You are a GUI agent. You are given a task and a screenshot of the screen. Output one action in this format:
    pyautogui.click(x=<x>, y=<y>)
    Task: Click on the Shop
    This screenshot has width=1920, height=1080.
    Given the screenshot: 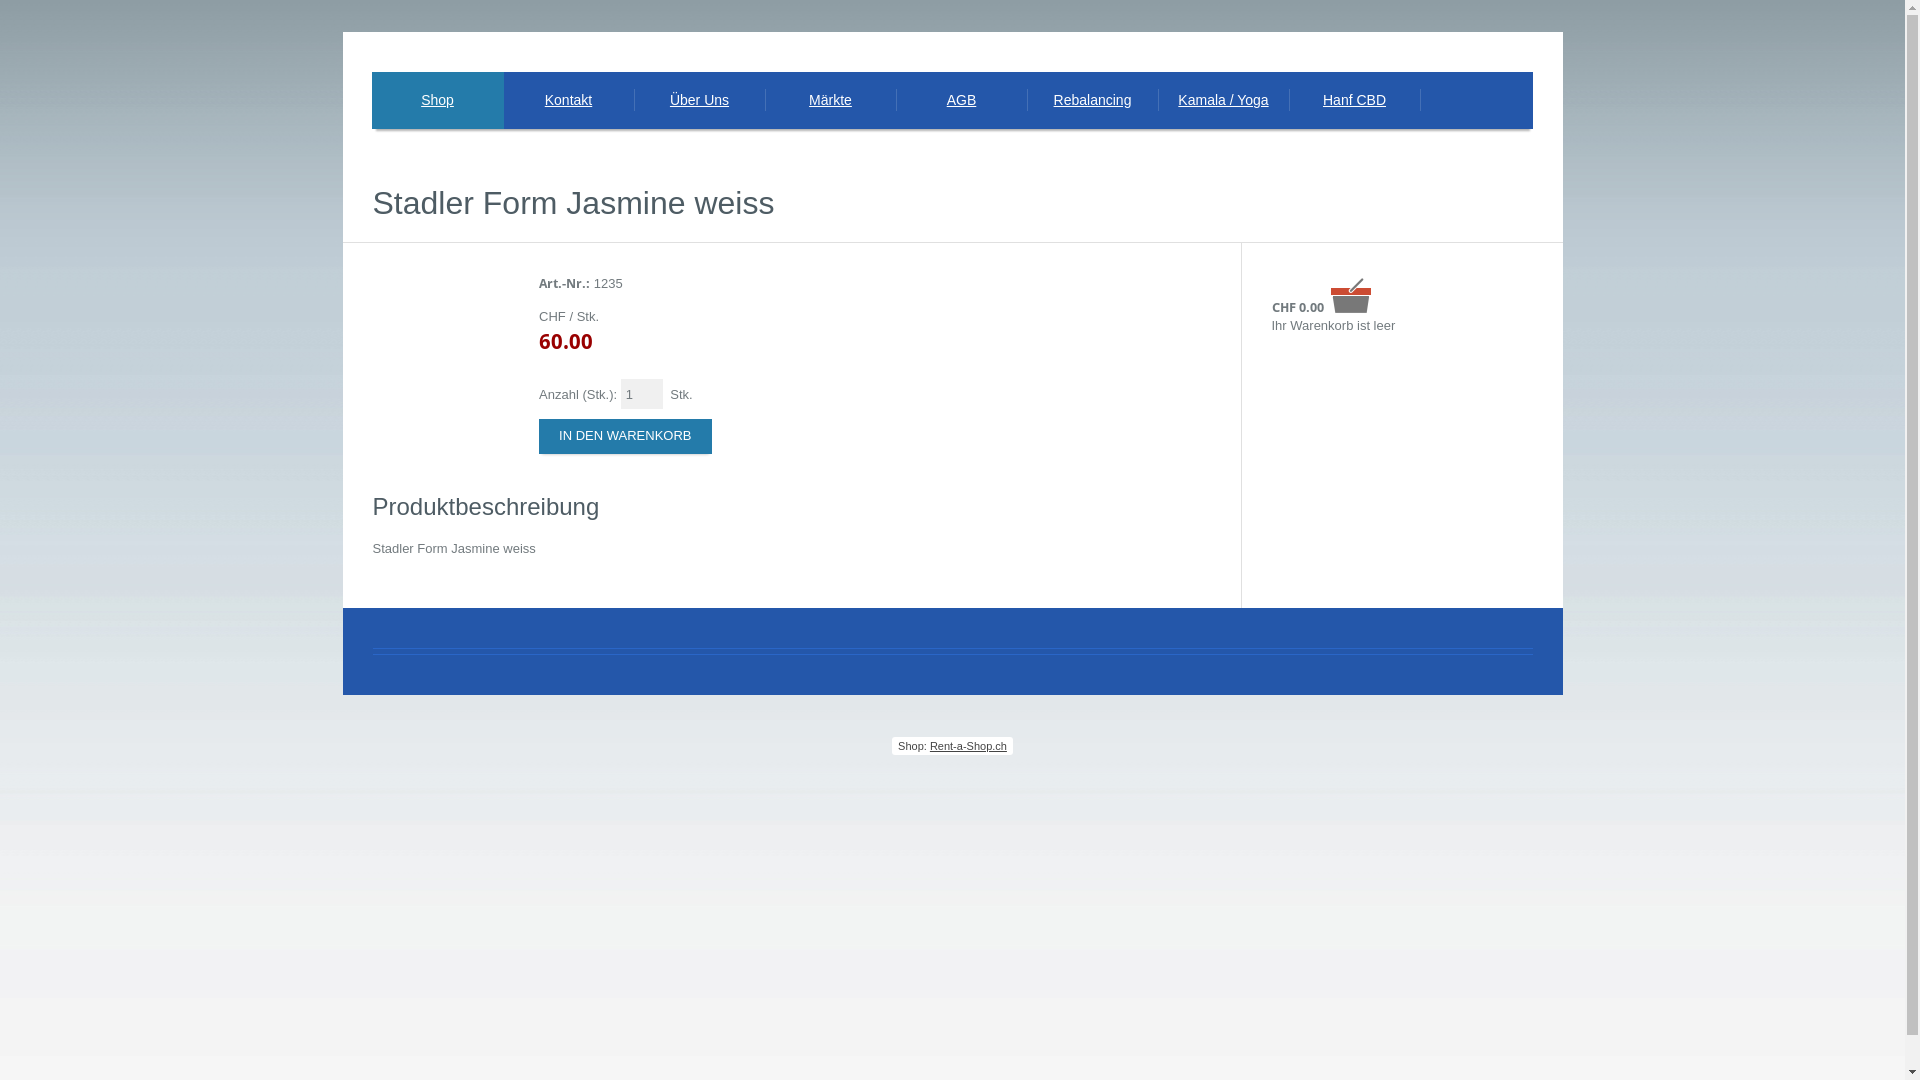 What is the action you would take?
    pyautogui.click(x=438, y=100)
    